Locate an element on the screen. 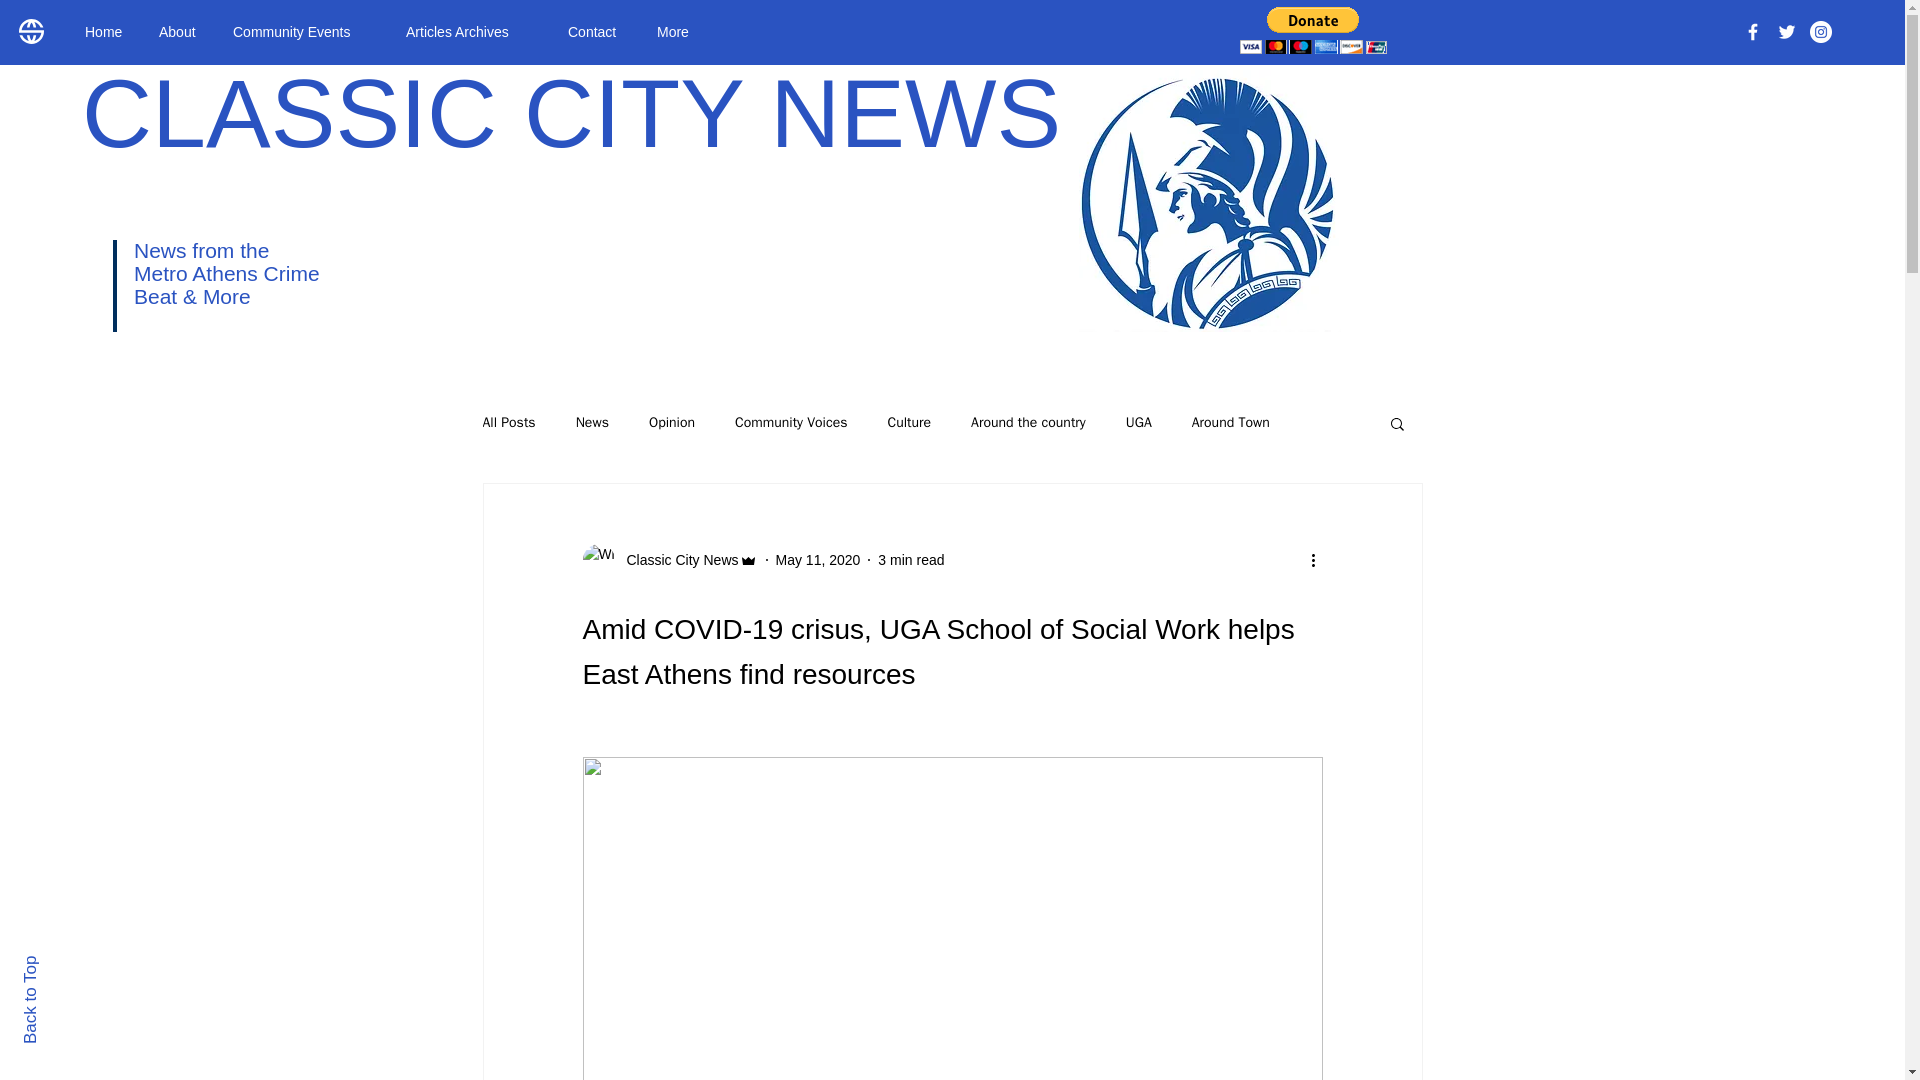  Classic City News is located at coordinates (676, 560).